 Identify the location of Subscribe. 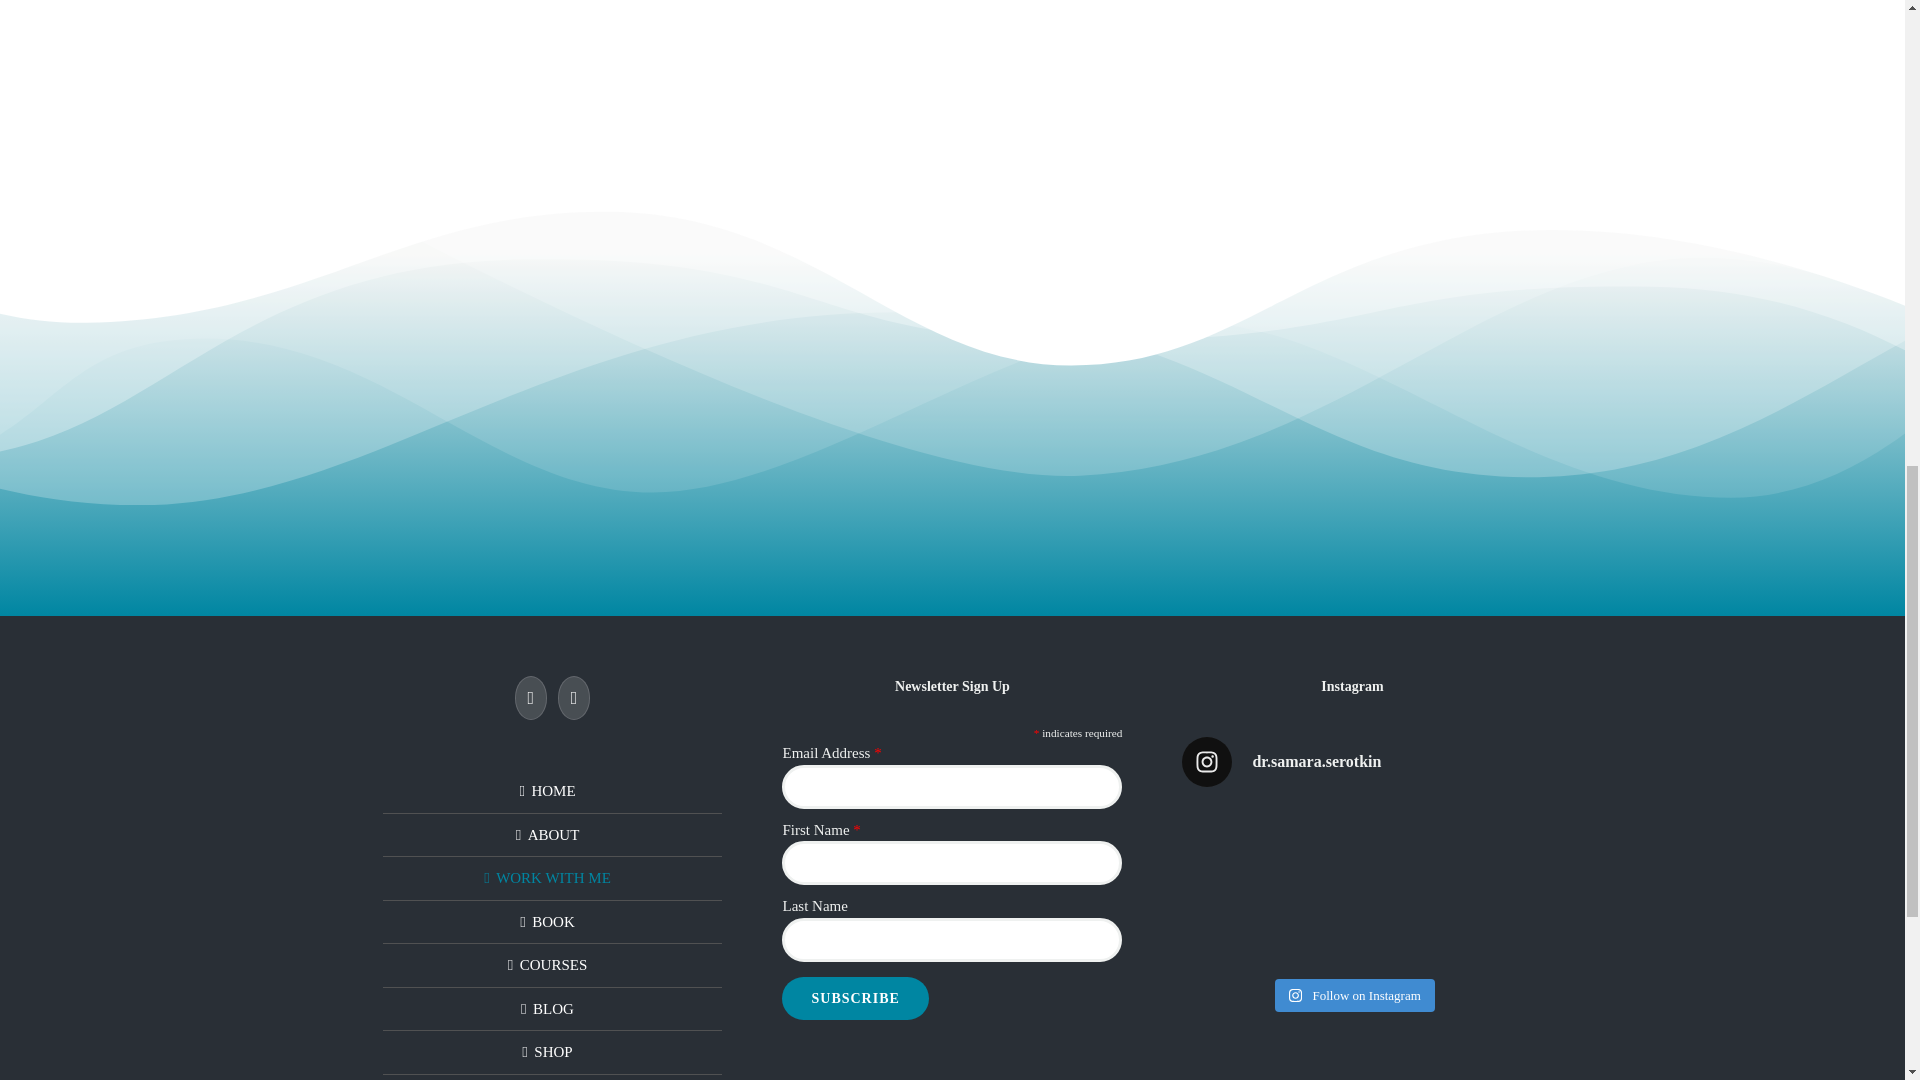
(854, 998).